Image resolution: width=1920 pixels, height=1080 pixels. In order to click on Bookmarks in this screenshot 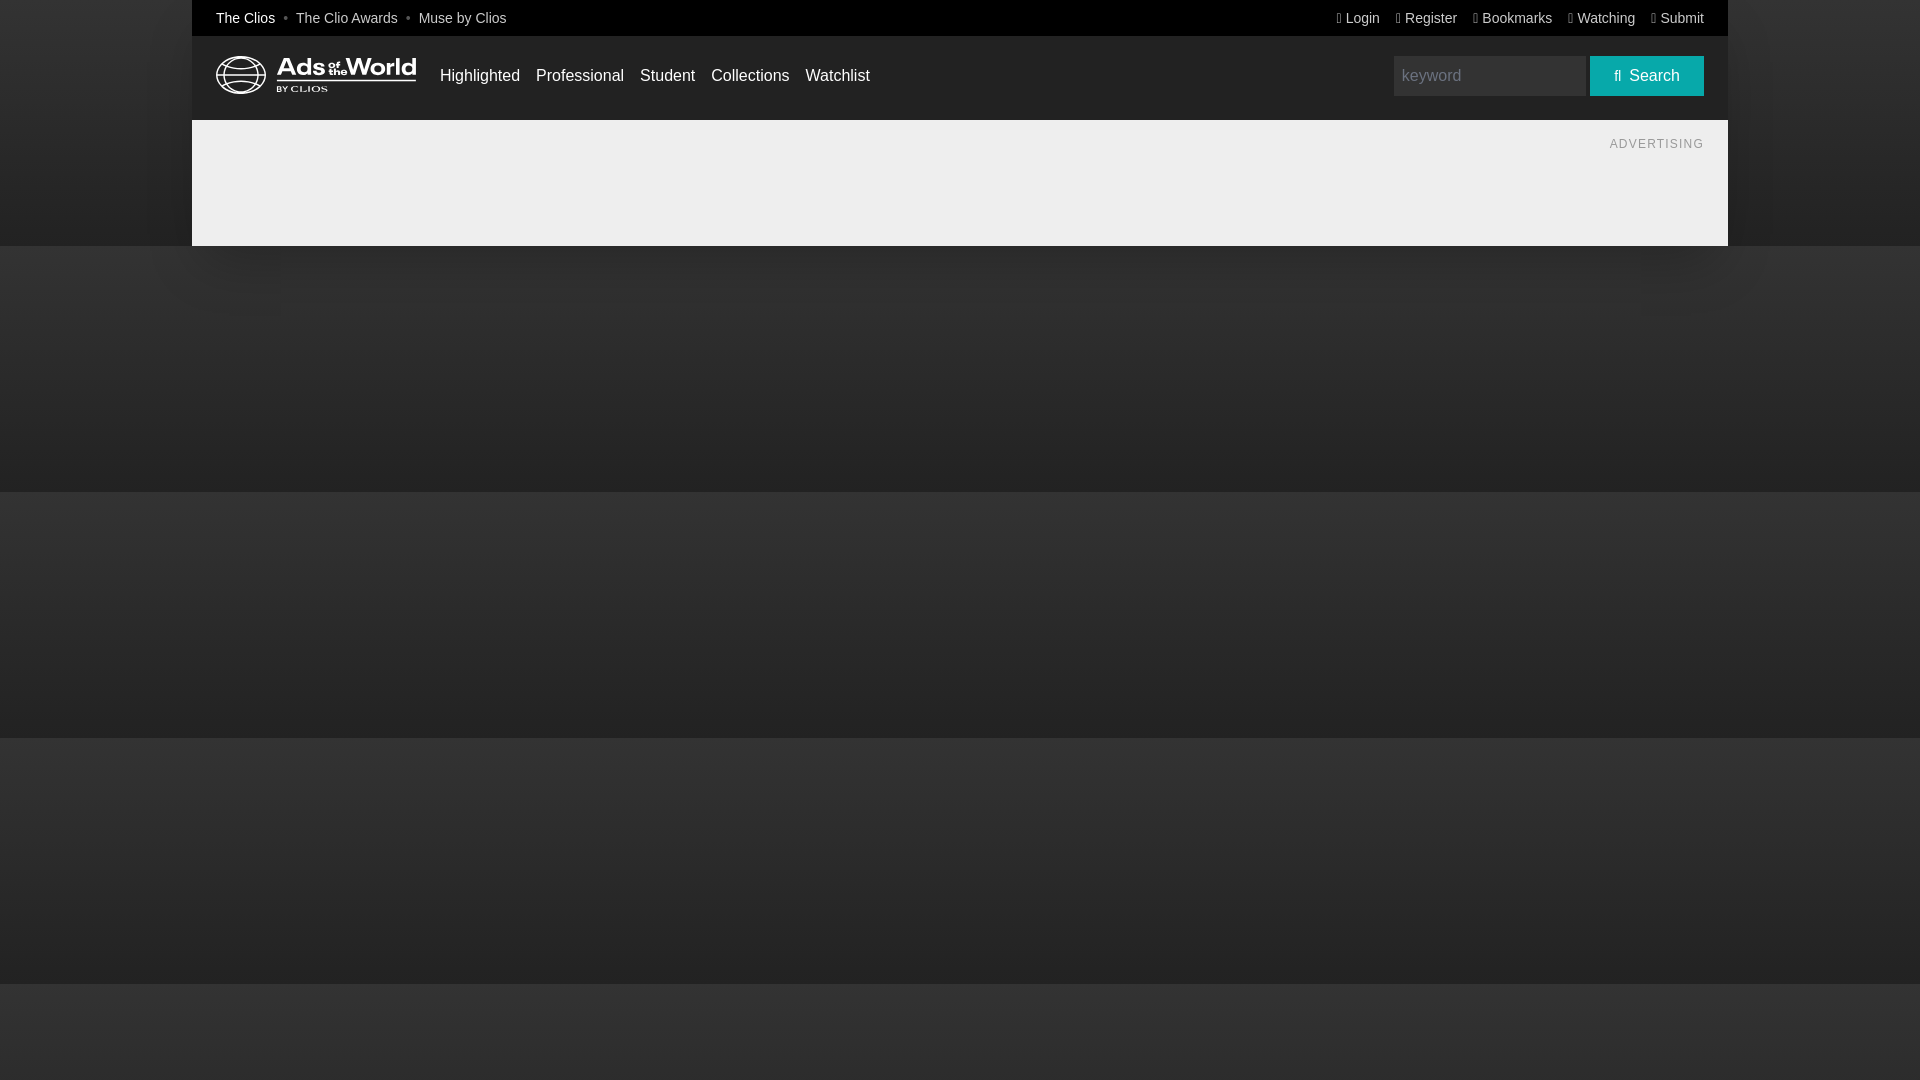, I will do `click(1512, 17)`.